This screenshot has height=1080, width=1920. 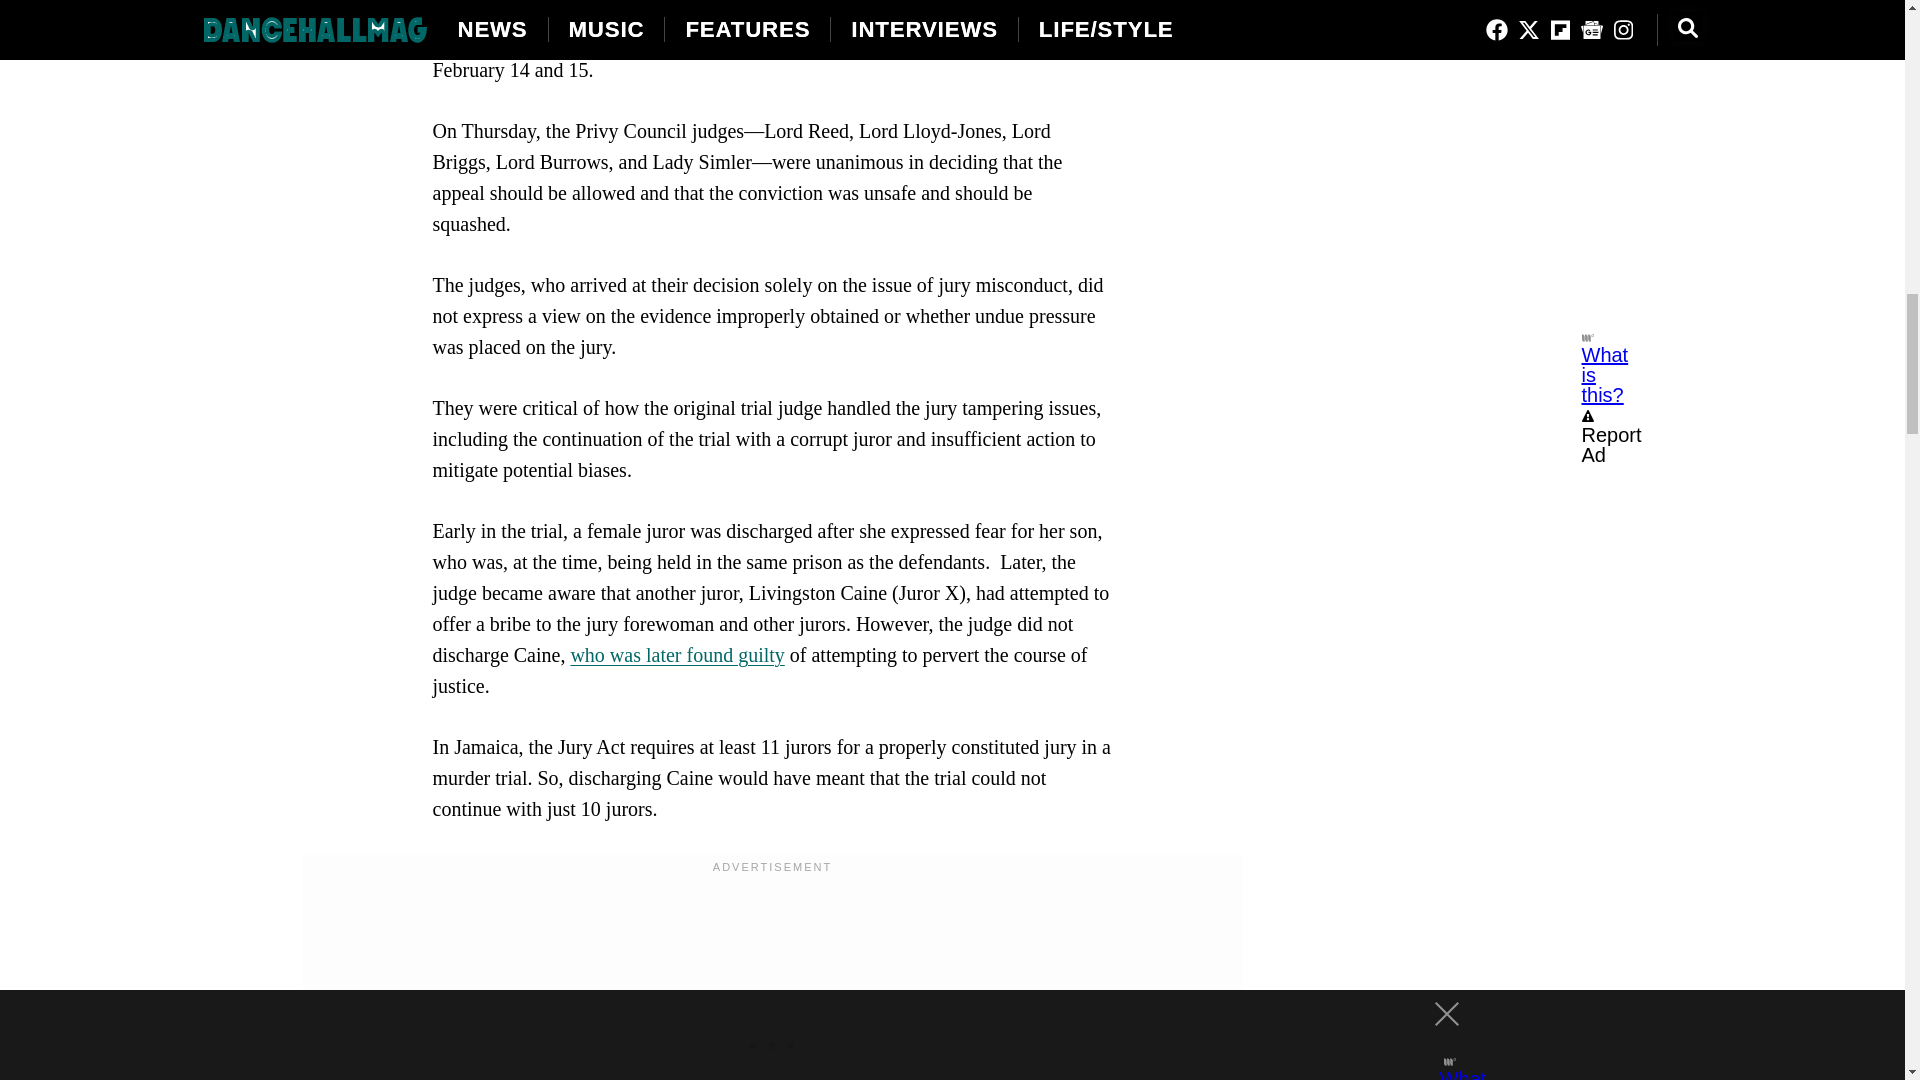 I want to click on who was later found guilty, so click(x=676, y=654).